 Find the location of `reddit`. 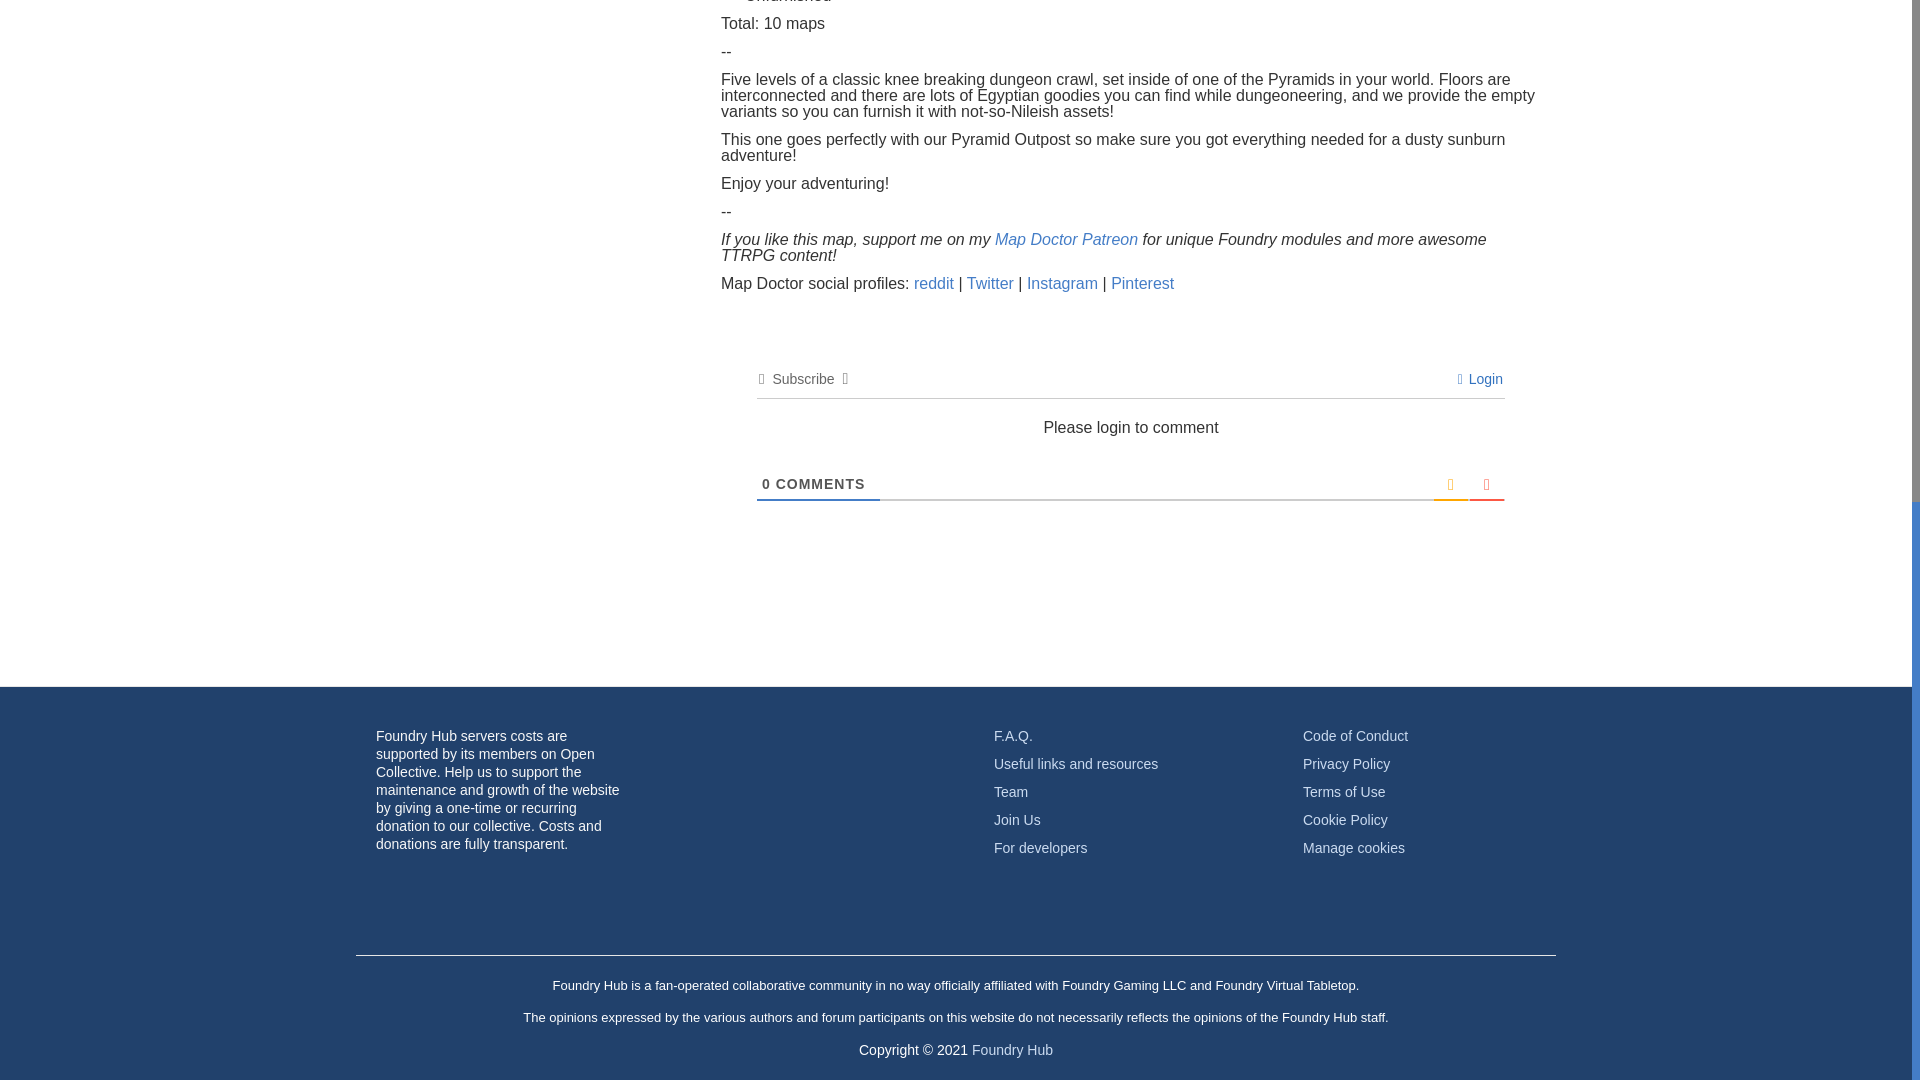

reddit is located at coordinates (936, 283).